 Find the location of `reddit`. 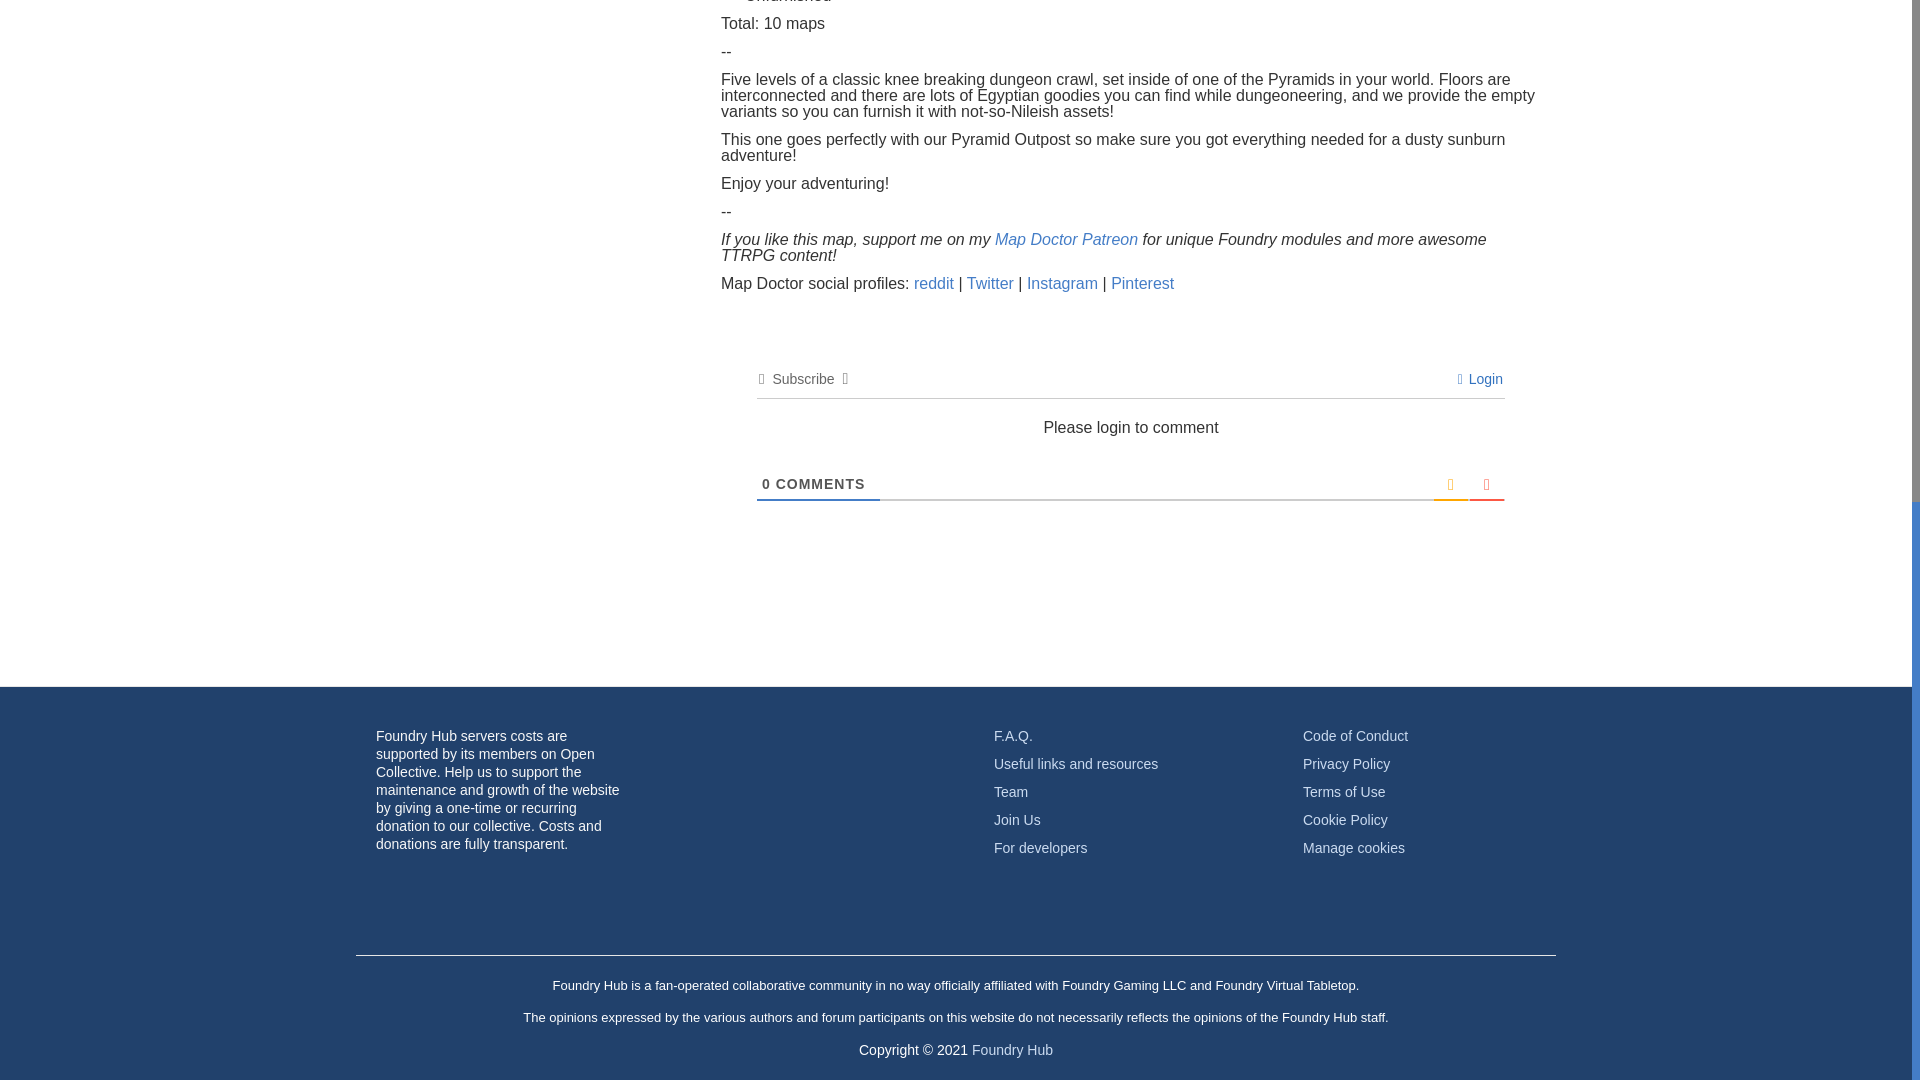

reddit is located at coordinates (936, 283).